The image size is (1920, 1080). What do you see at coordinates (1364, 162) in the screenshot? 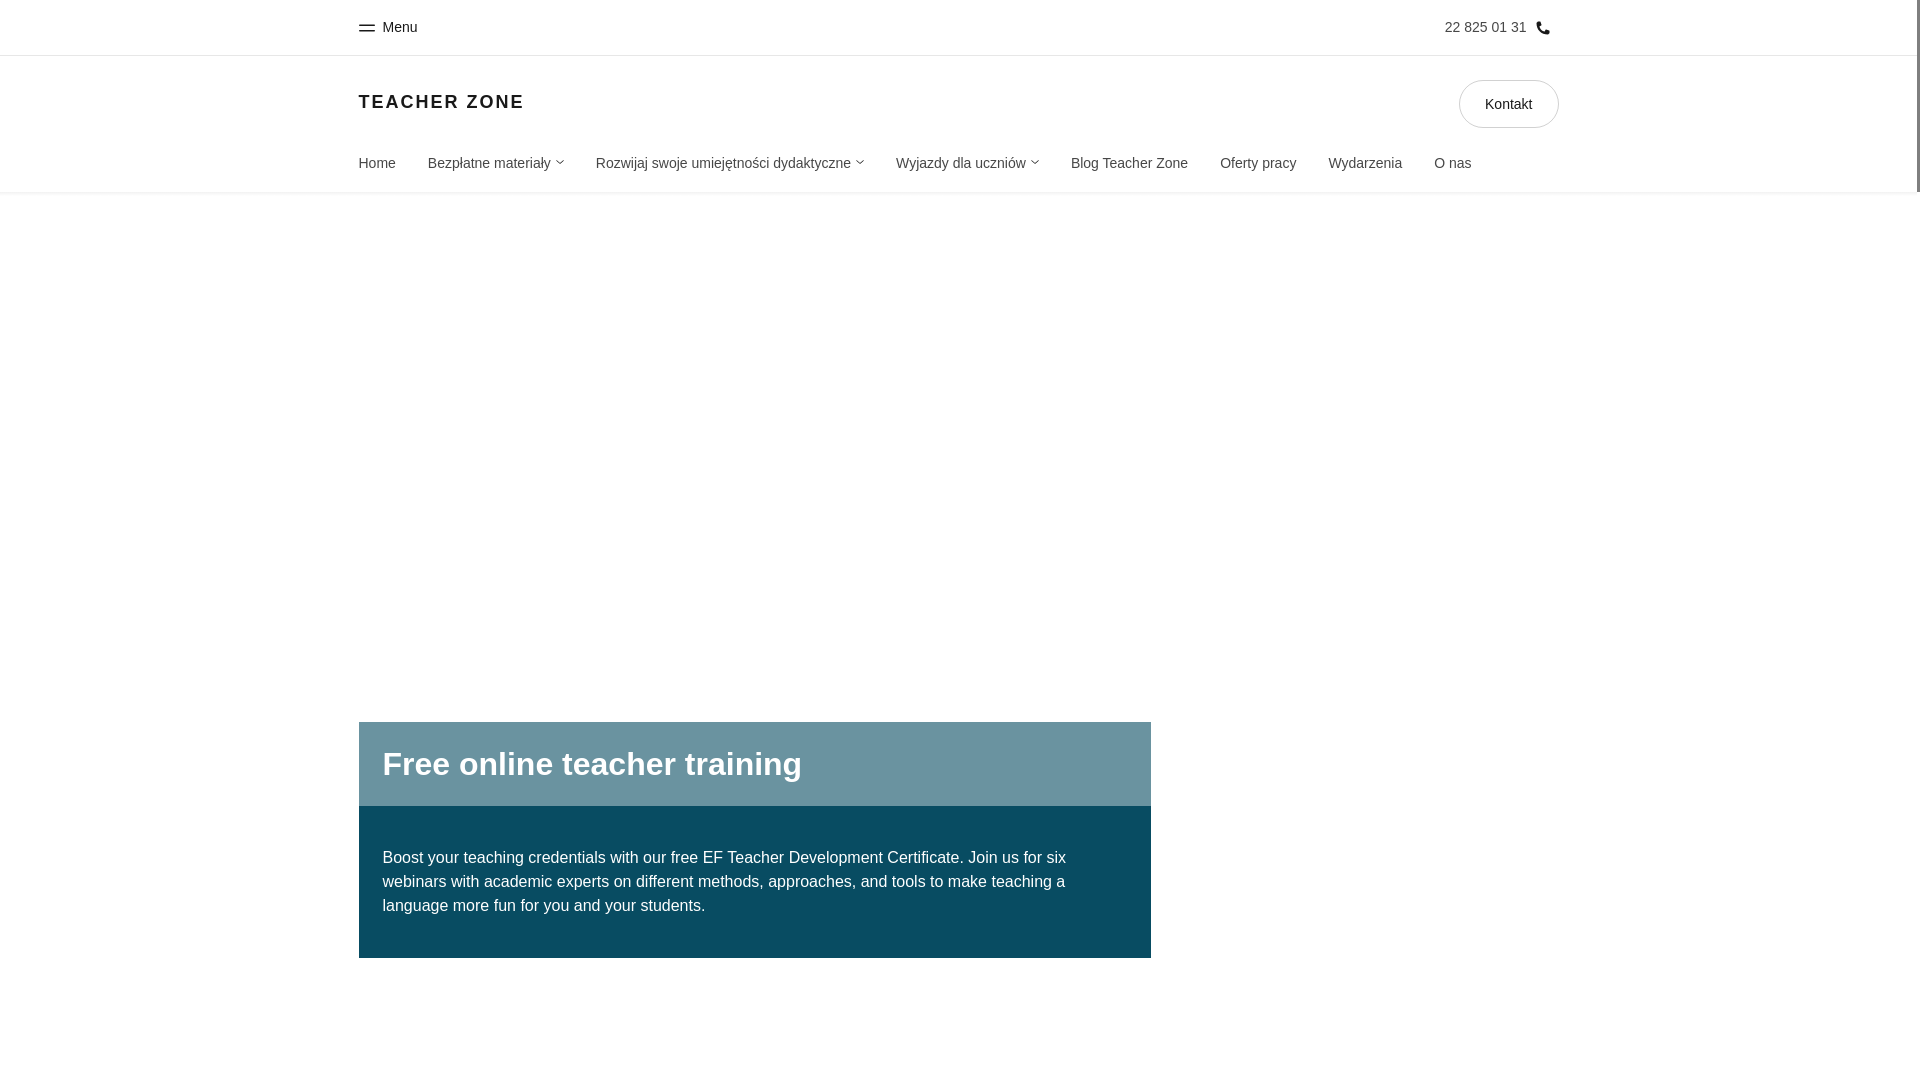
I see `Wydarzenia` at bounding box center [1364, 162].